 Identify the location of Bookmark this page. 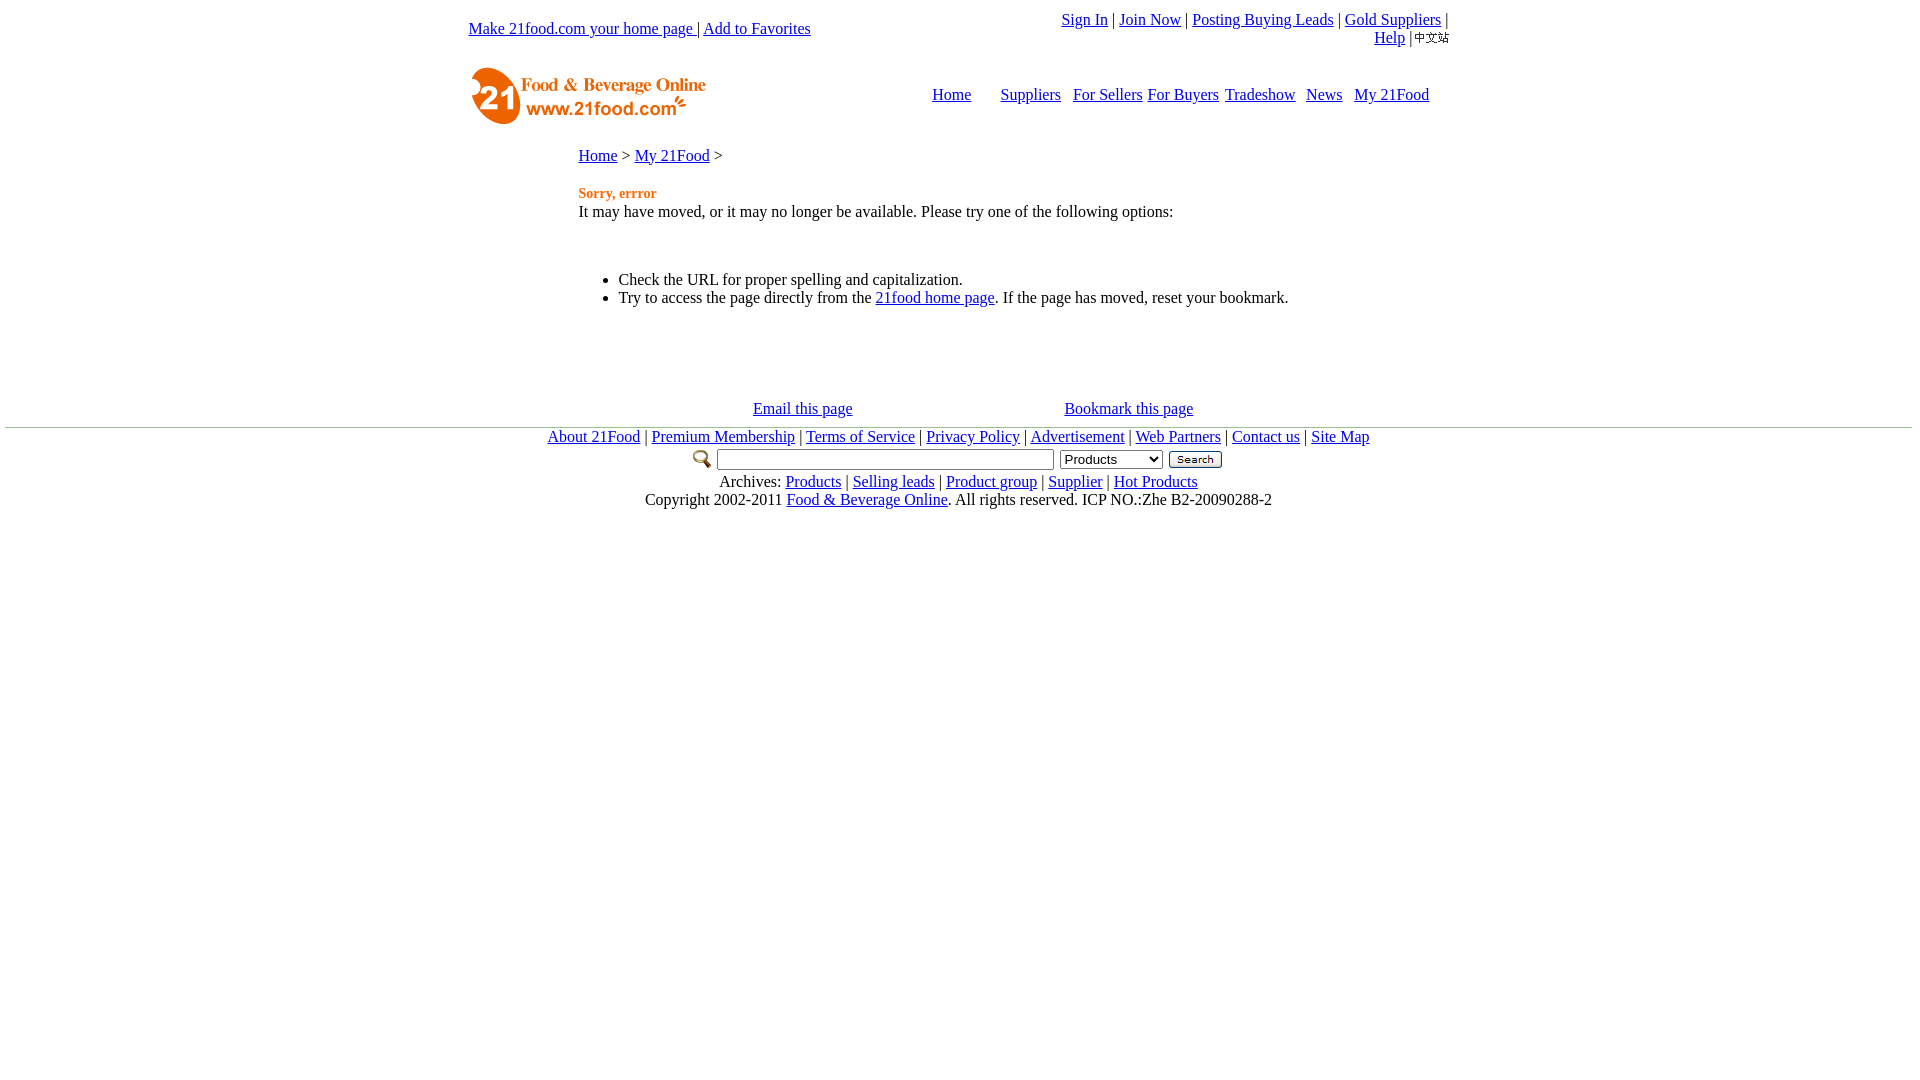
(1128, 408).